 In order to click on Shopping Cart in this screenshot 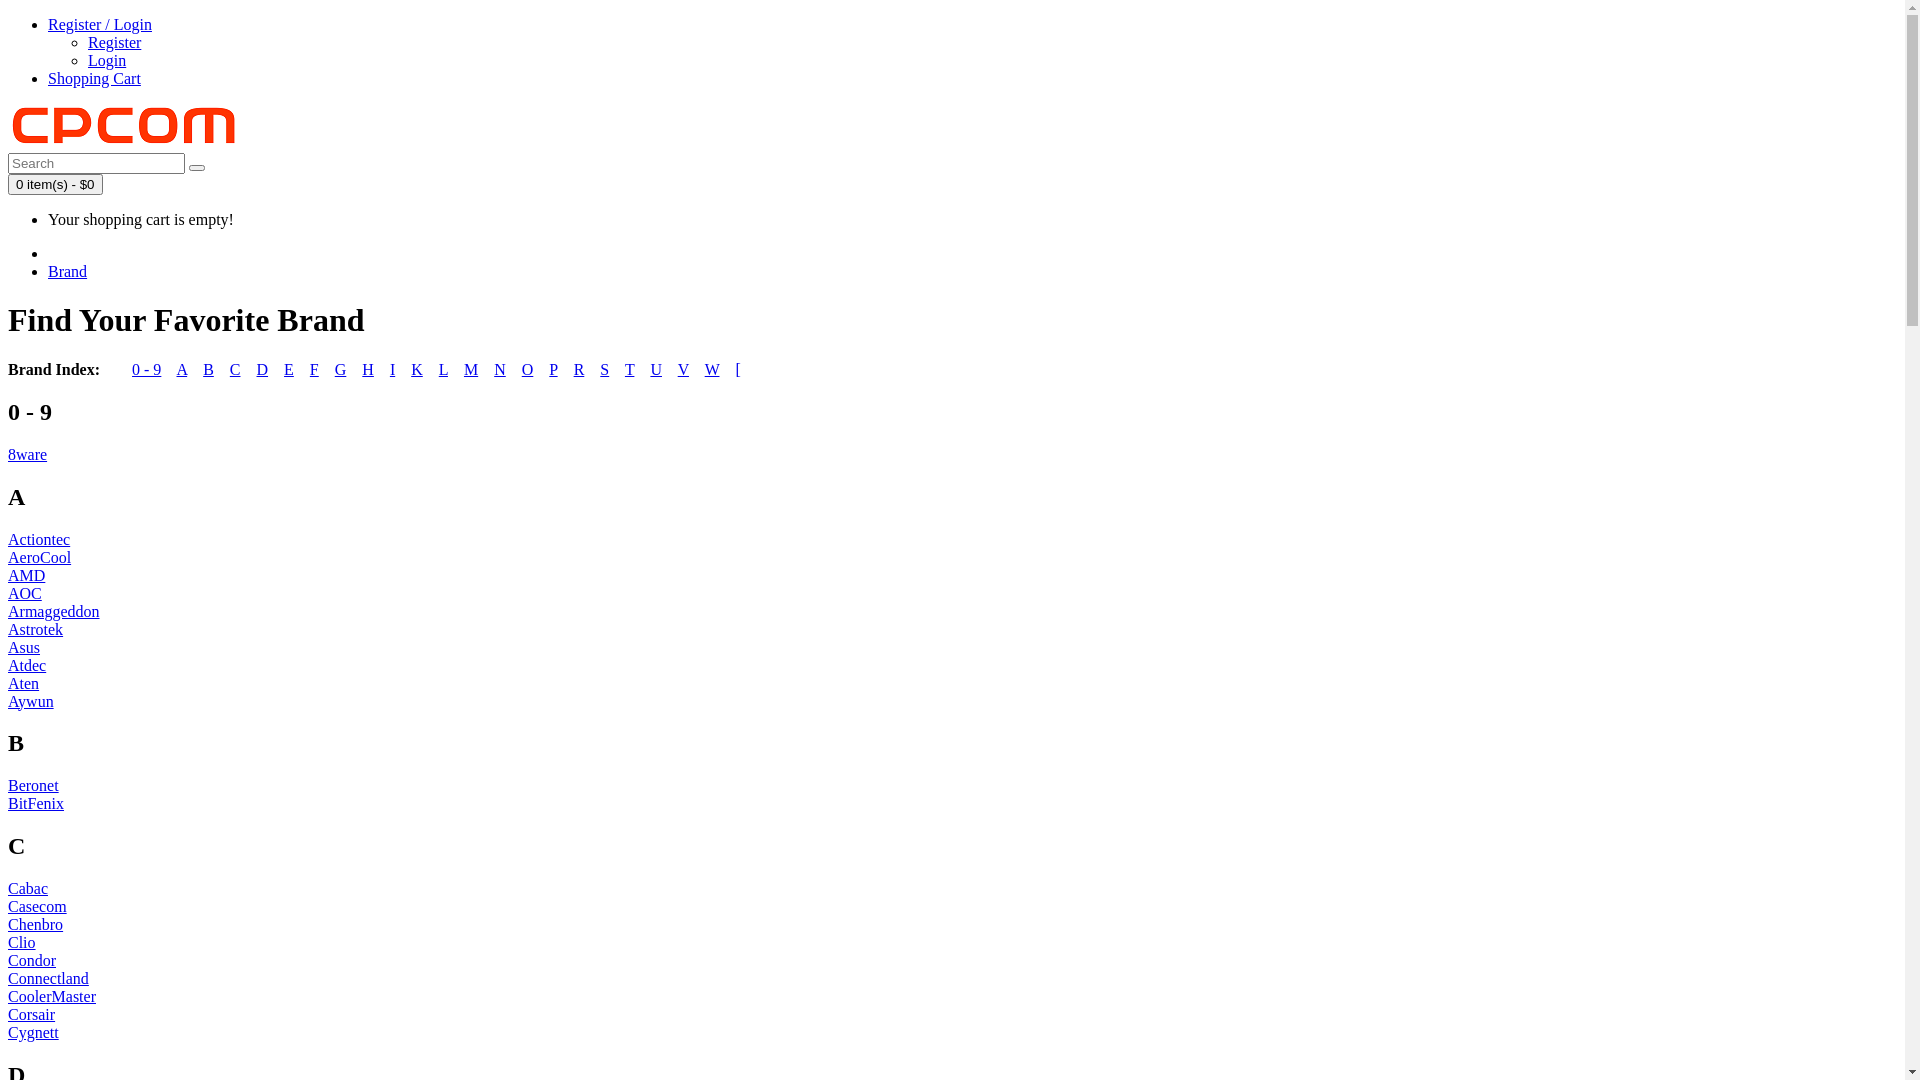, I will do `click(94, 78)`.